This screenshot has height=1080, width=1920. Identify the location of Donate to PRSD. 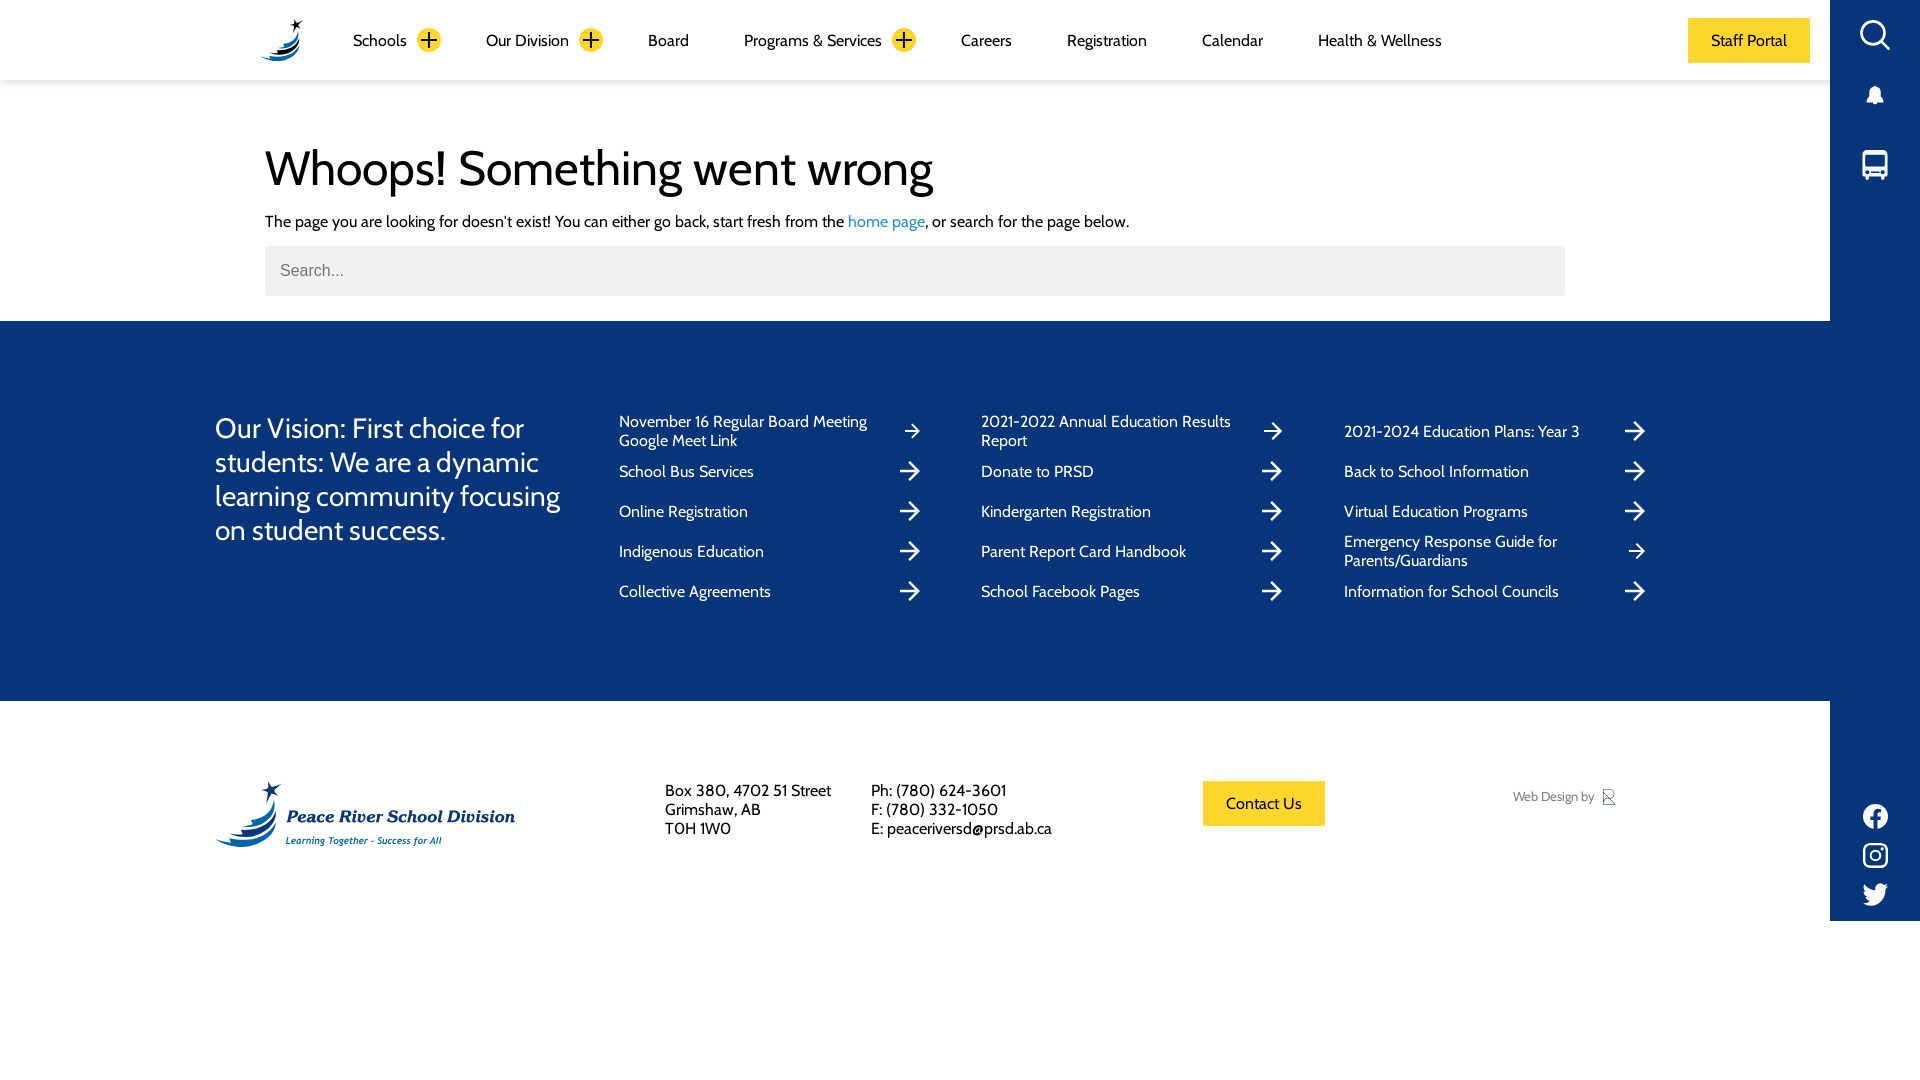
(1136, 471).